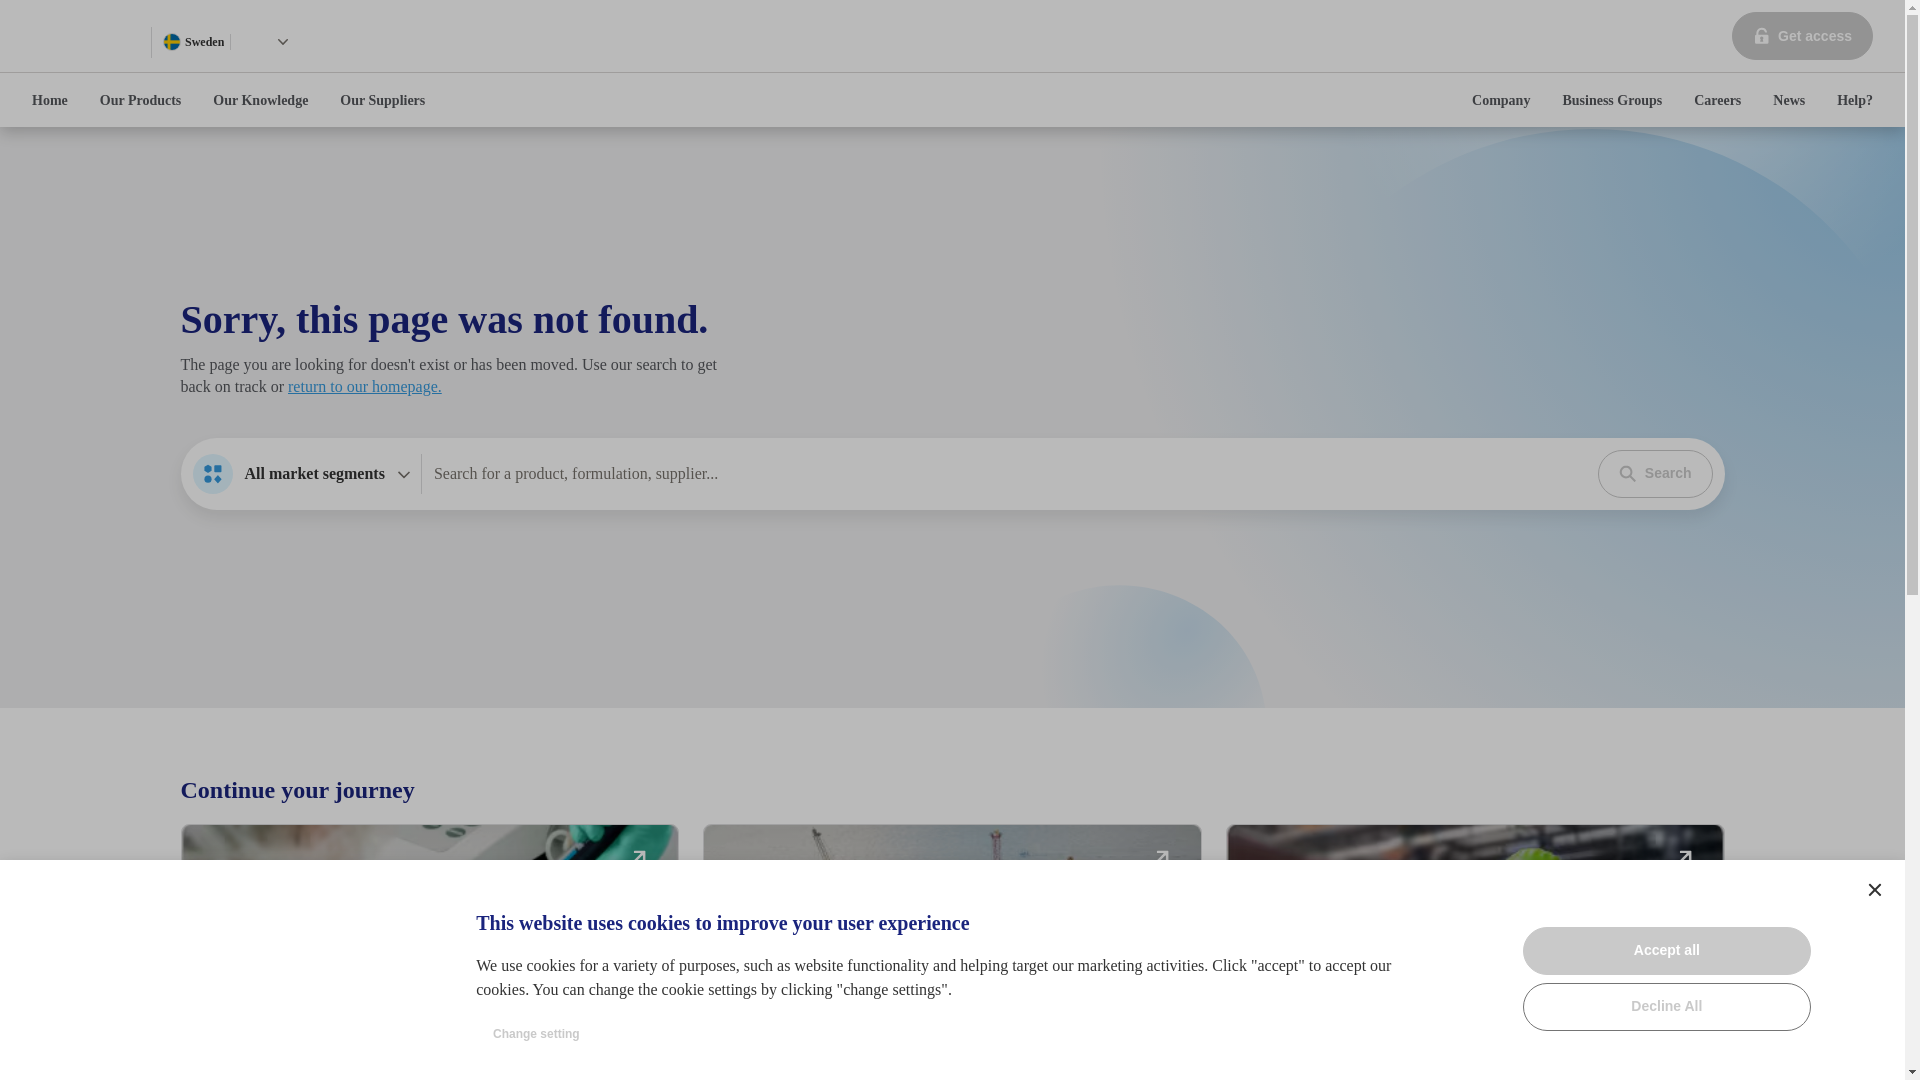 The image size is (1920, 1080). What do you see at coordinates (382, 100) in the screenshot?
I see `Our Suppliers` at bounding box center [382, 100].